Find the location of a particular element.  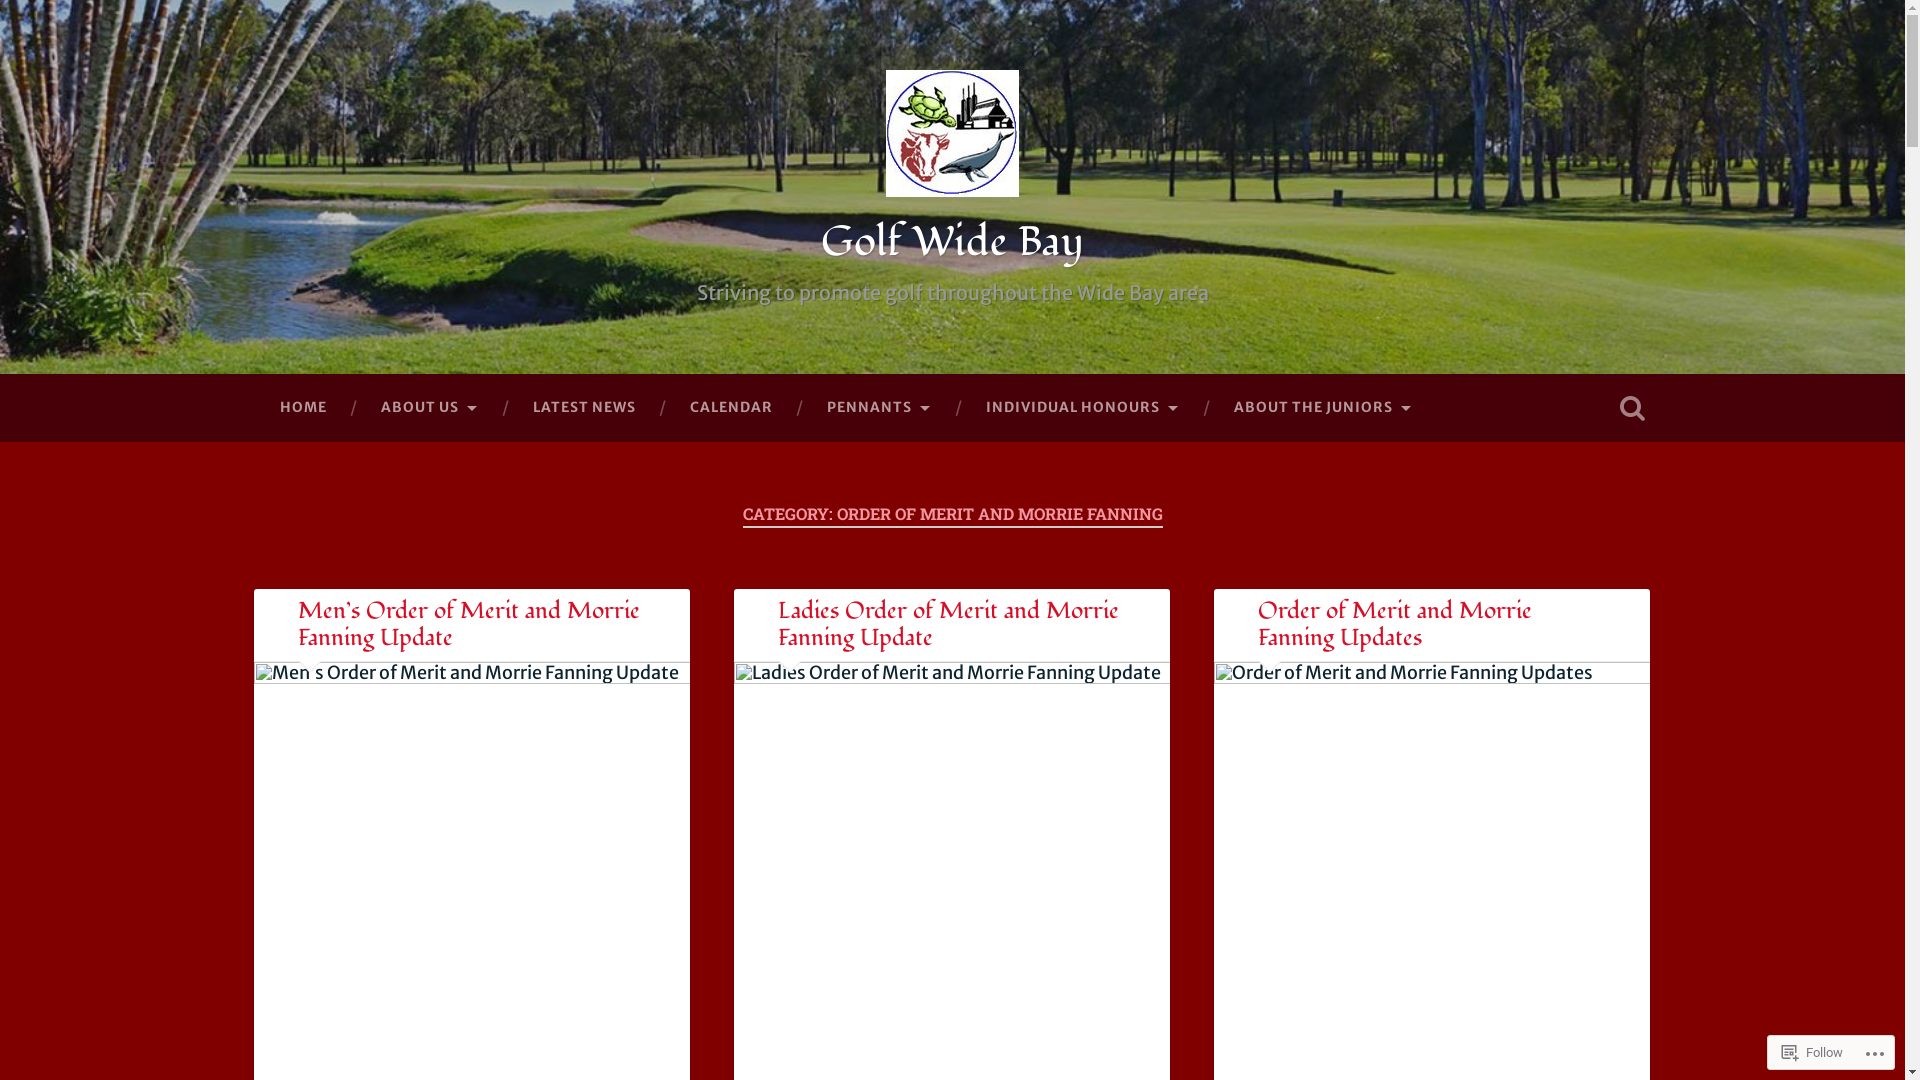

Follow is located at coordinates (1812, 1052).